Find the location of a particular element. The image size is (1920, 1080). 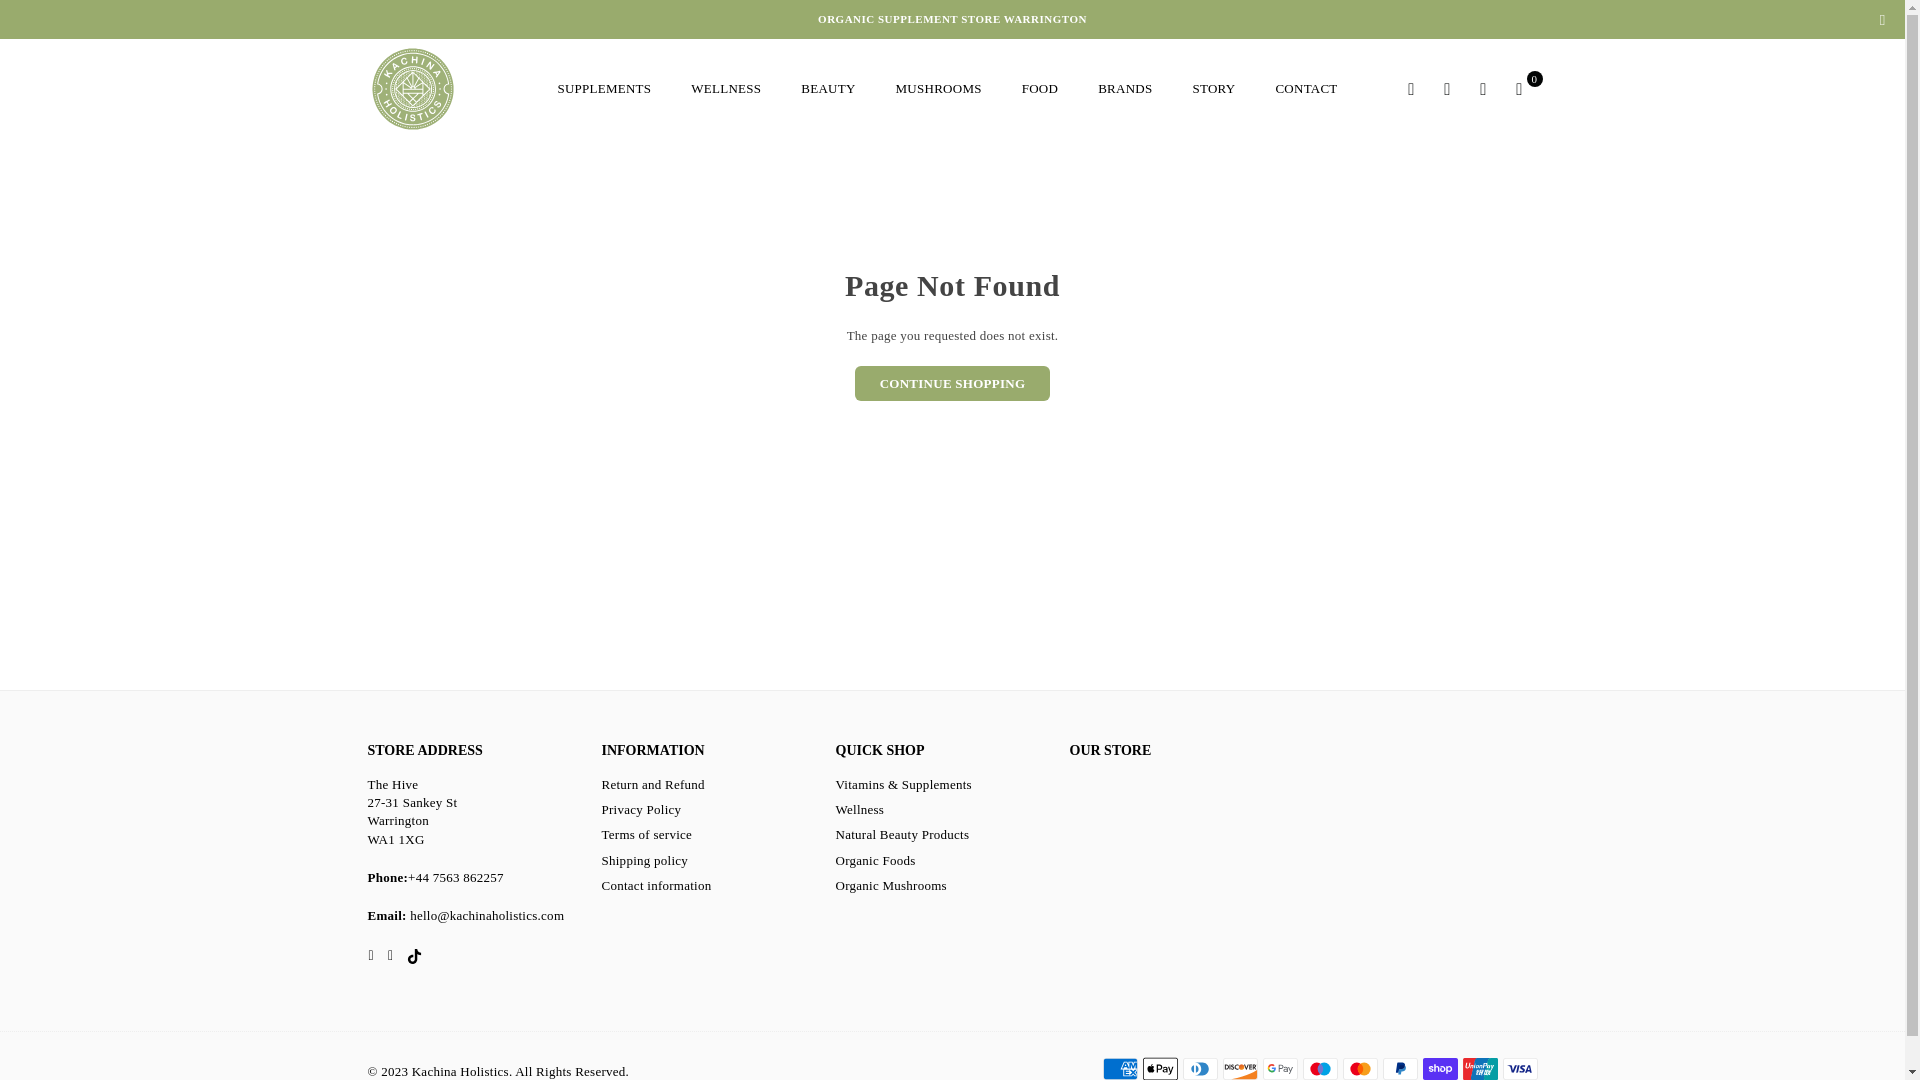

PayPal is located at coordinates (1399, 1068).